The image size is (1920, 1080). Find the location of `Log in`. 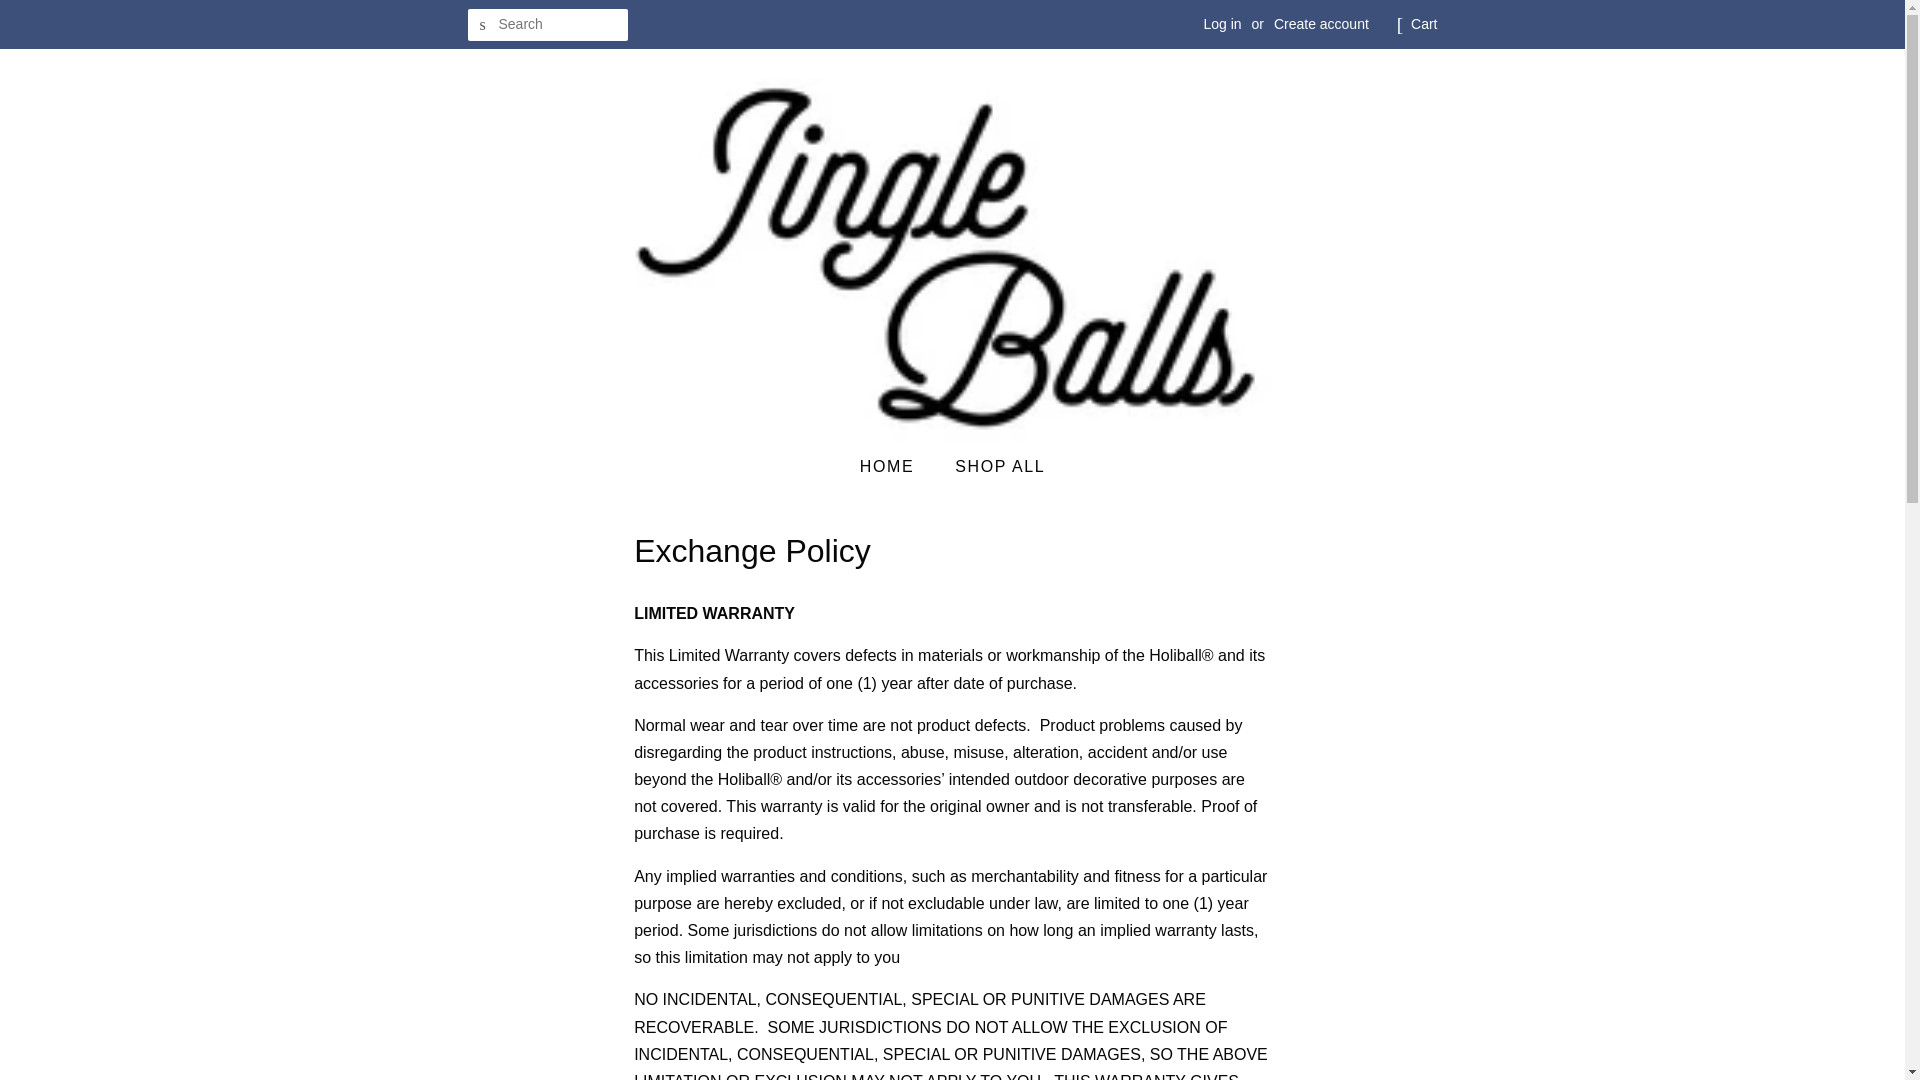

Log in is located at coordinates (1222, 24).